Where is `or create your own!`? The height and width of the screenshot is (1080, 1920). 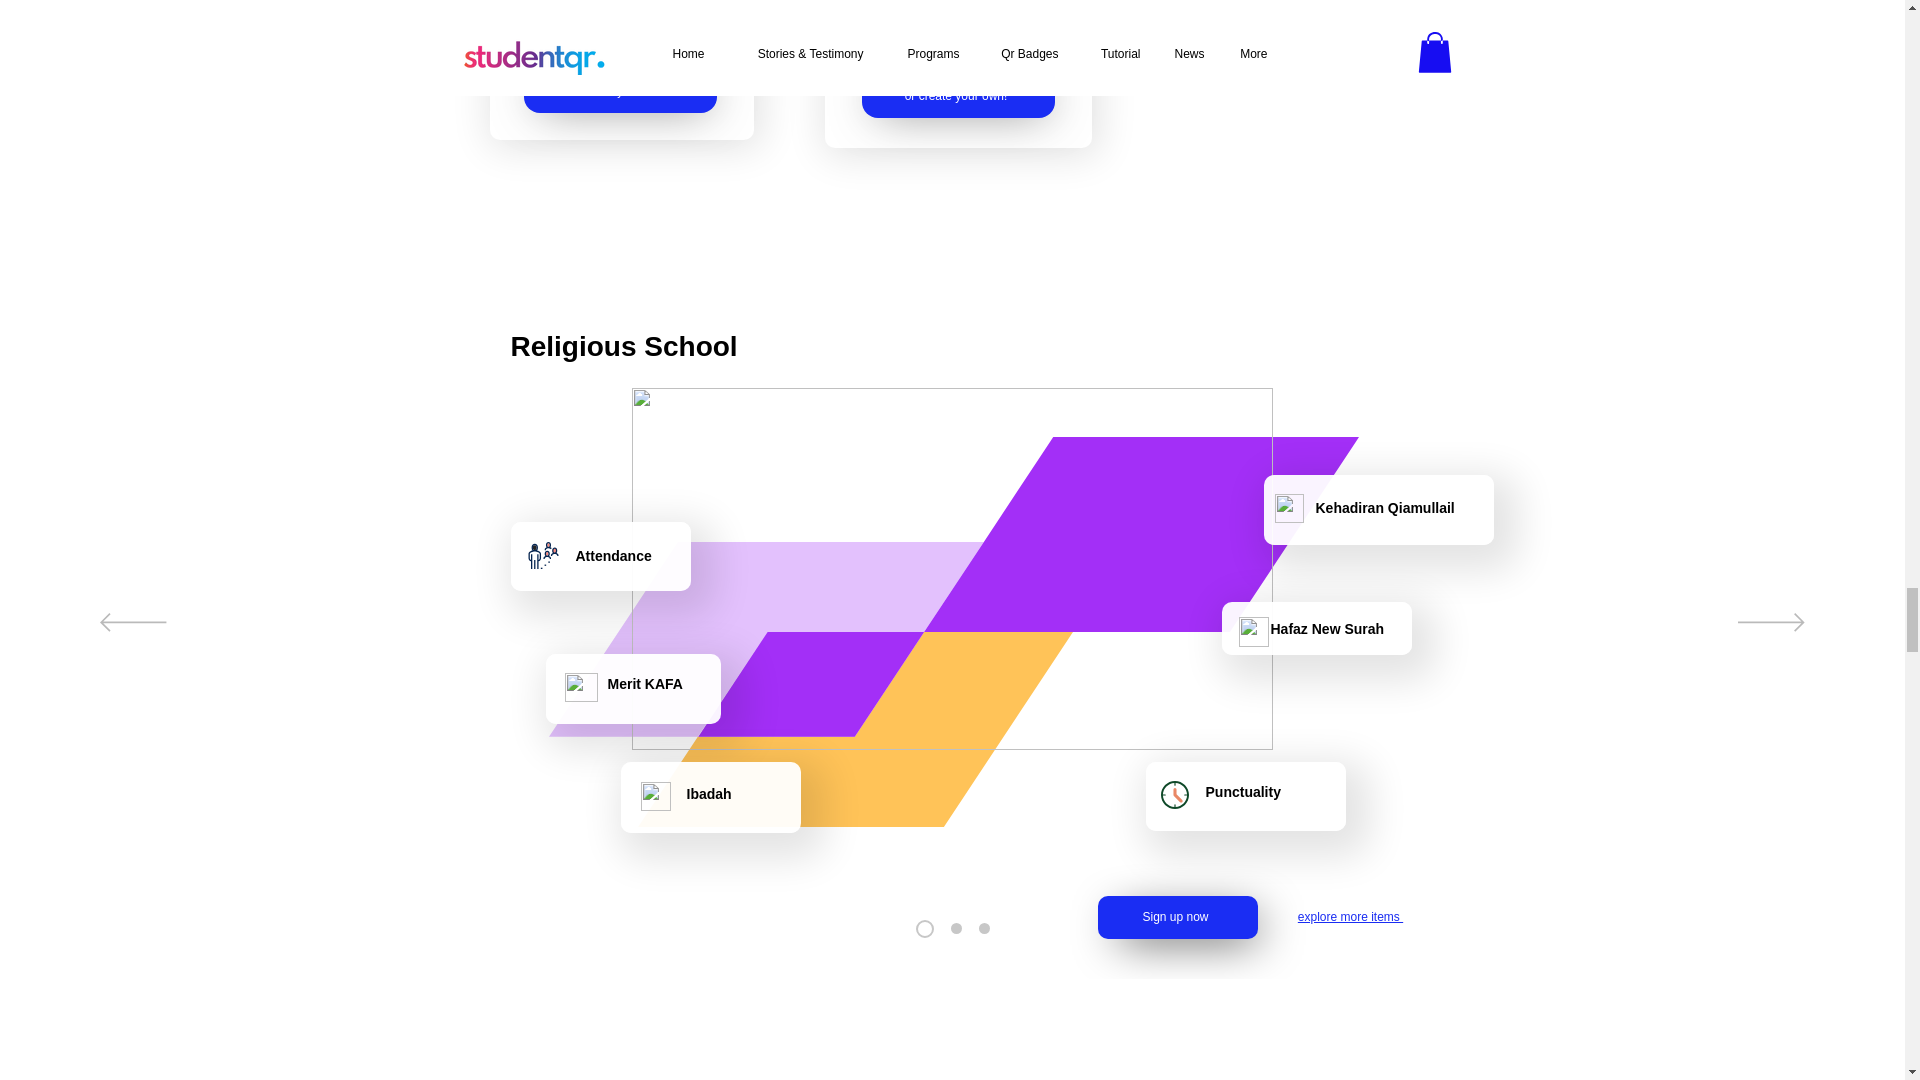
or create your own! is located at coordinates (958, 96).